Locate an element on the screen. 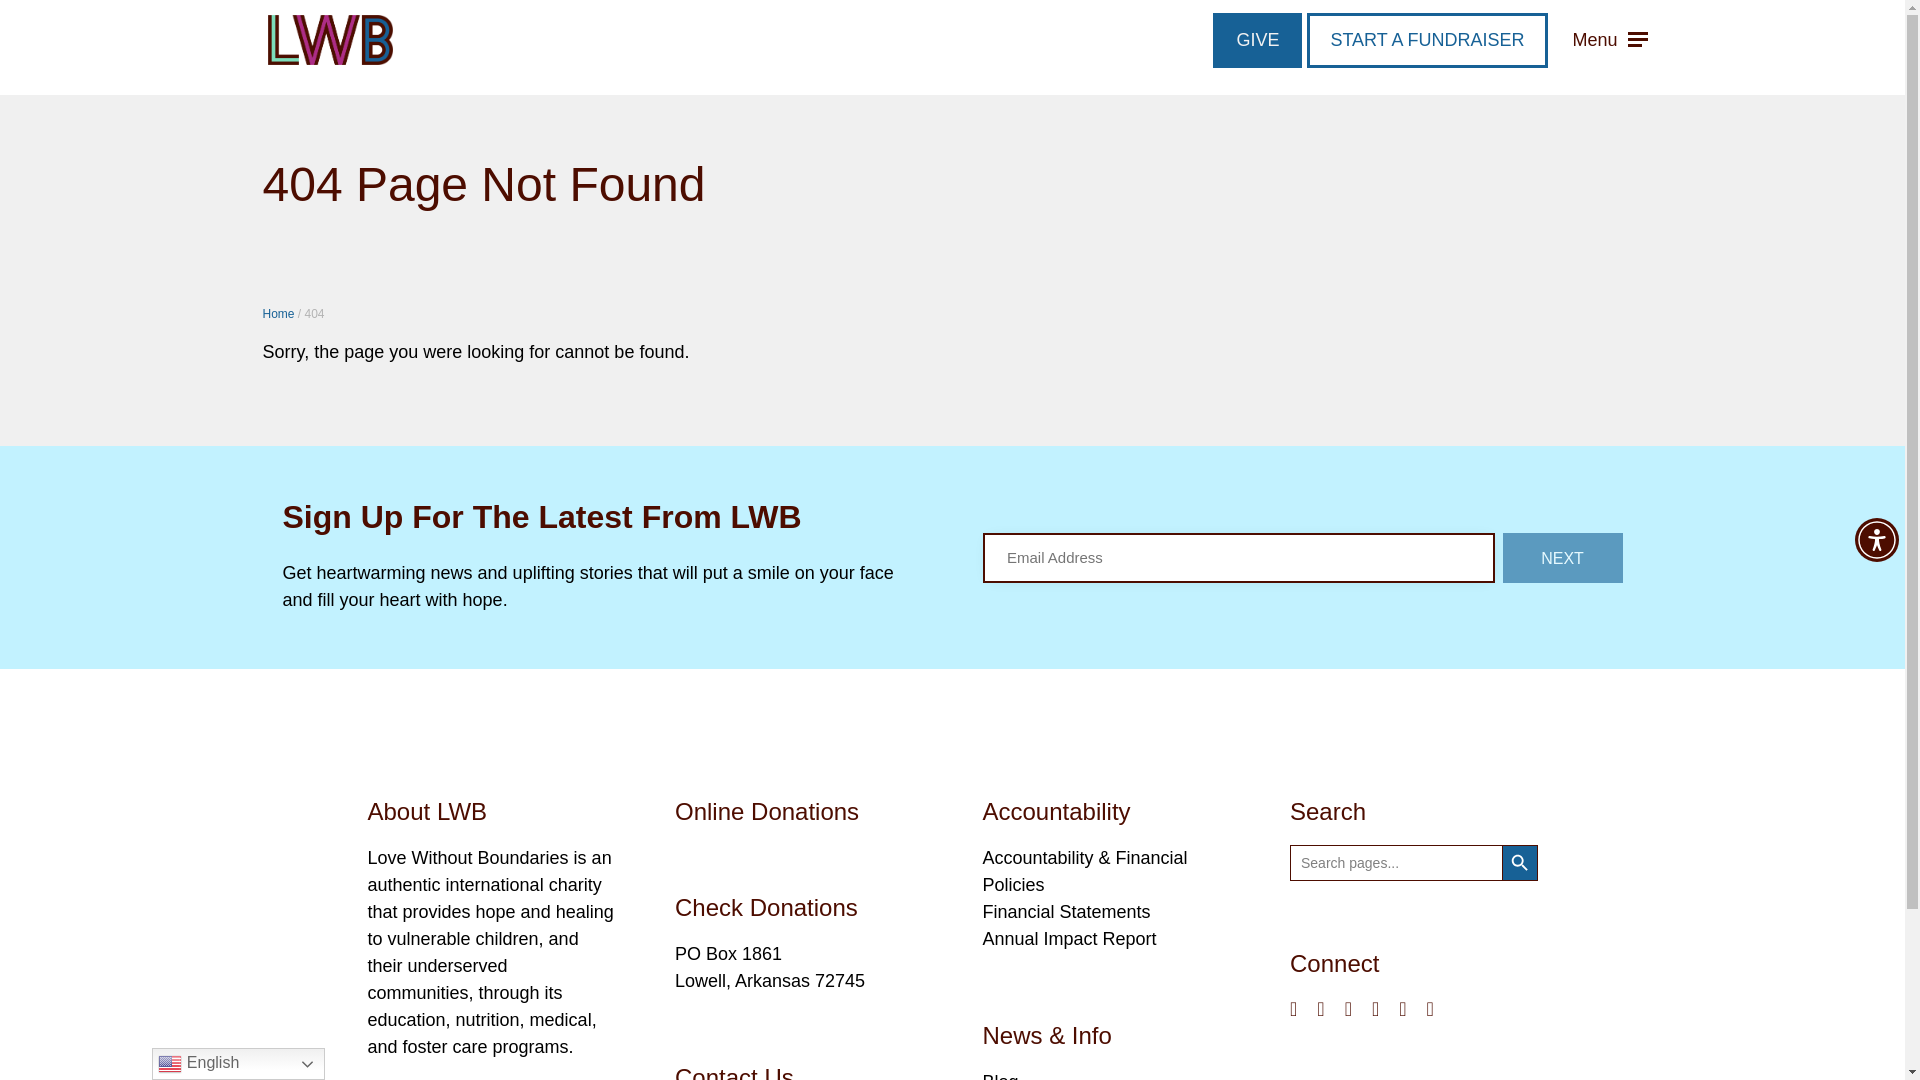  Financial Statements is located at coordinates (1066, 912).